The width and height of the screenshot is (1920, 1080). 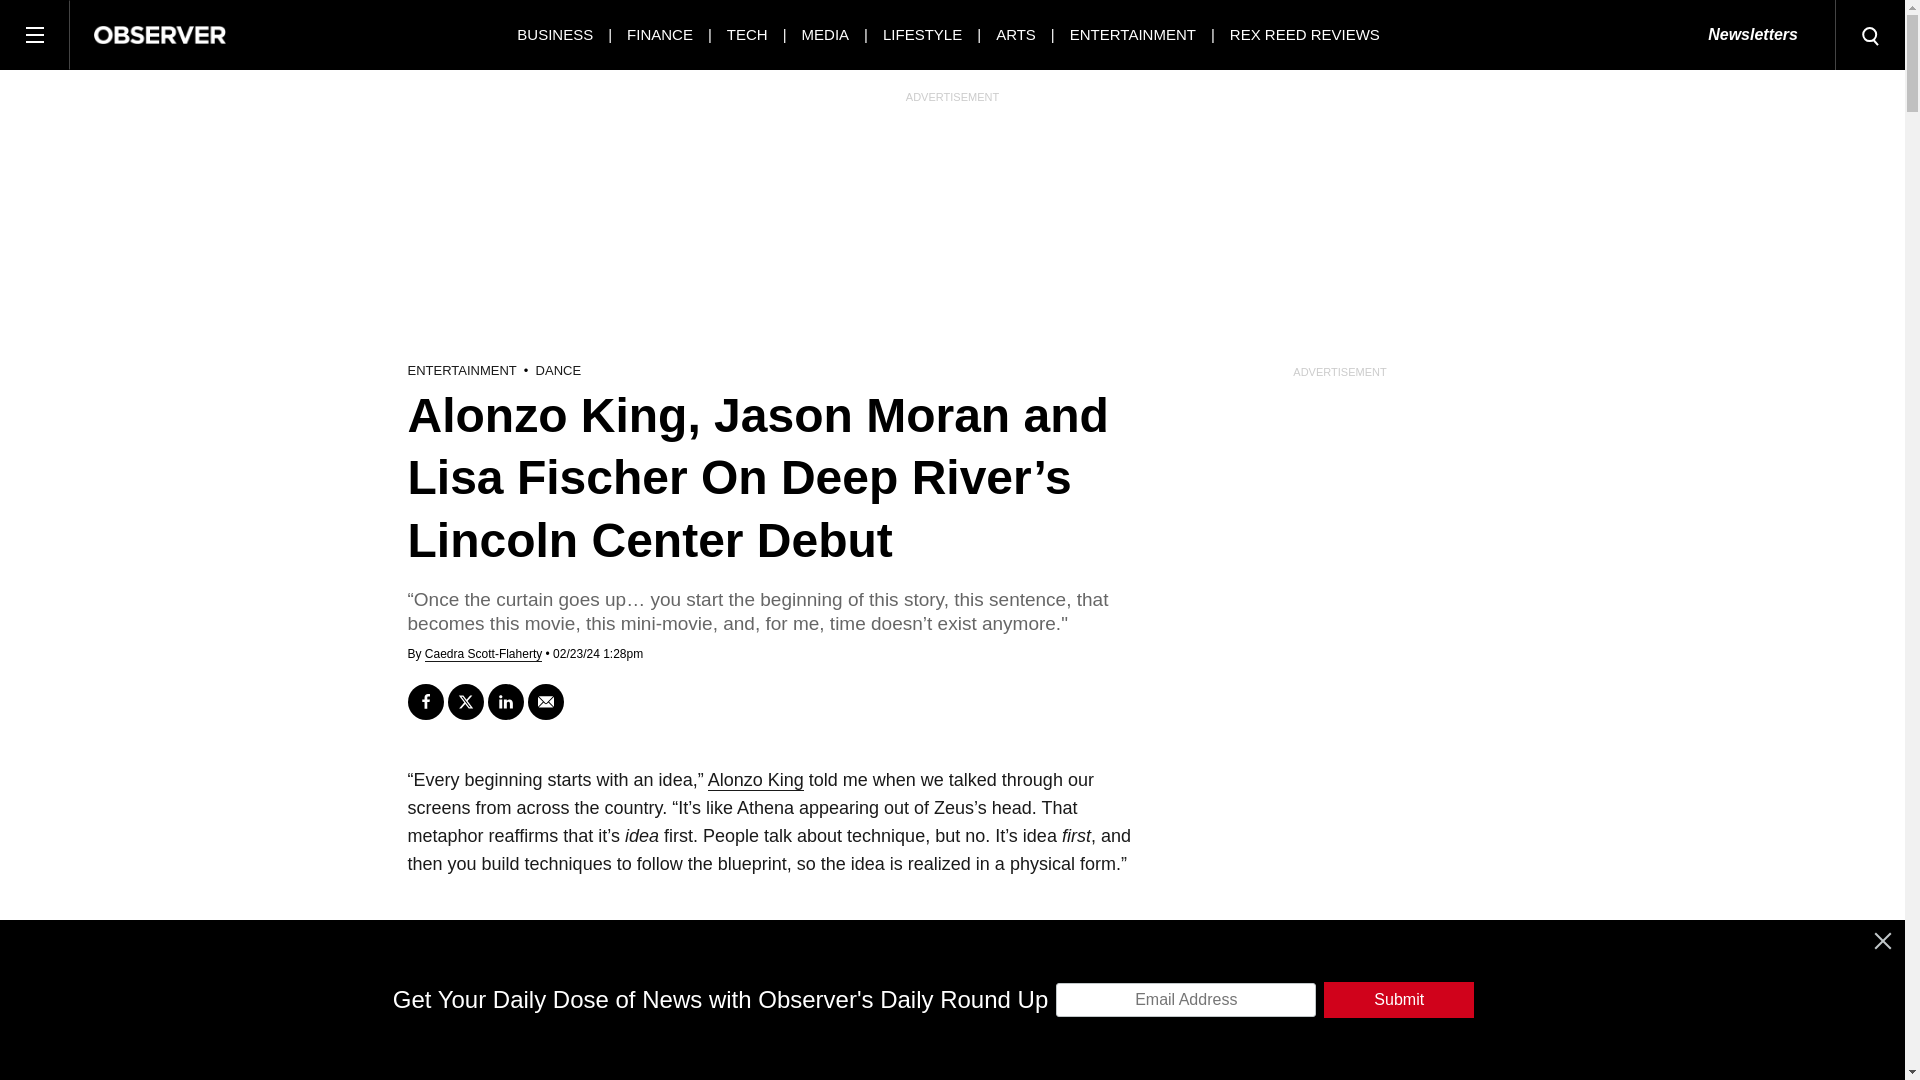 What do you see at coordinates (465, 702) in the screenshot?
I see `Tweet` at bounding box center [465, 702].